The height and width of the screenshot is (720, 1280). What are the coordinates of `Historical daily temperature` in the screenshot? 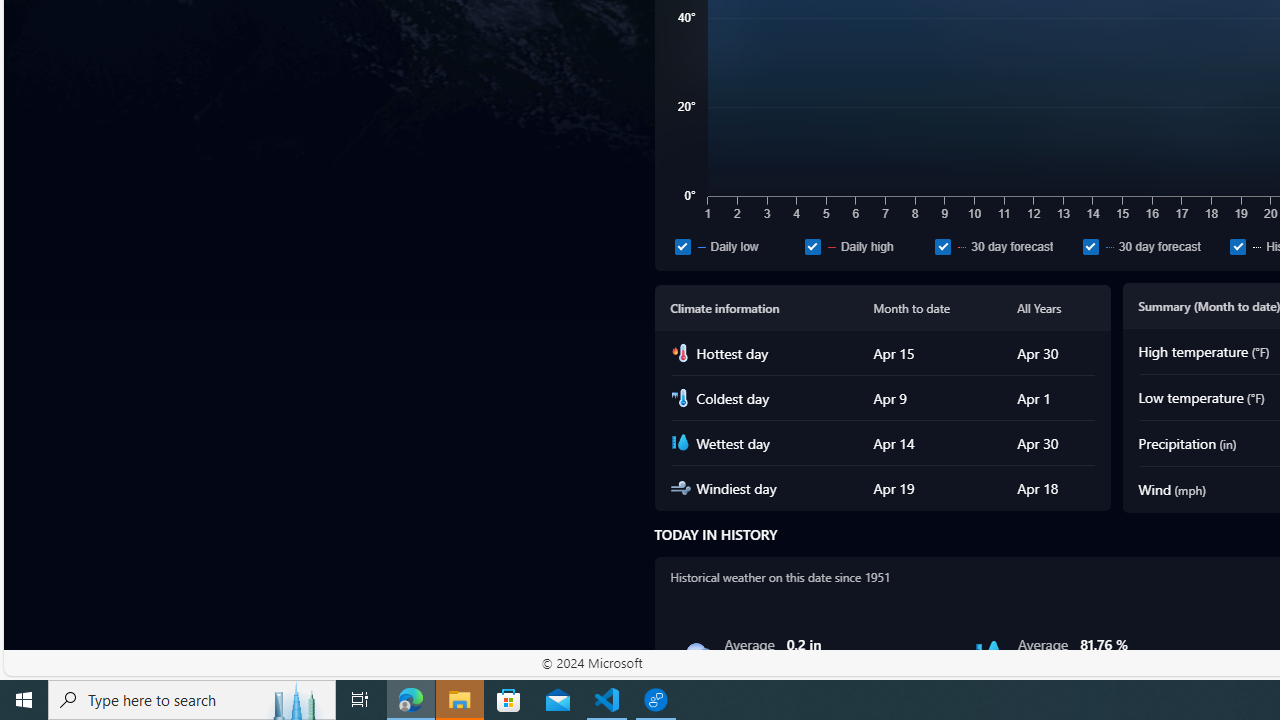 It's located at (1238, 246).